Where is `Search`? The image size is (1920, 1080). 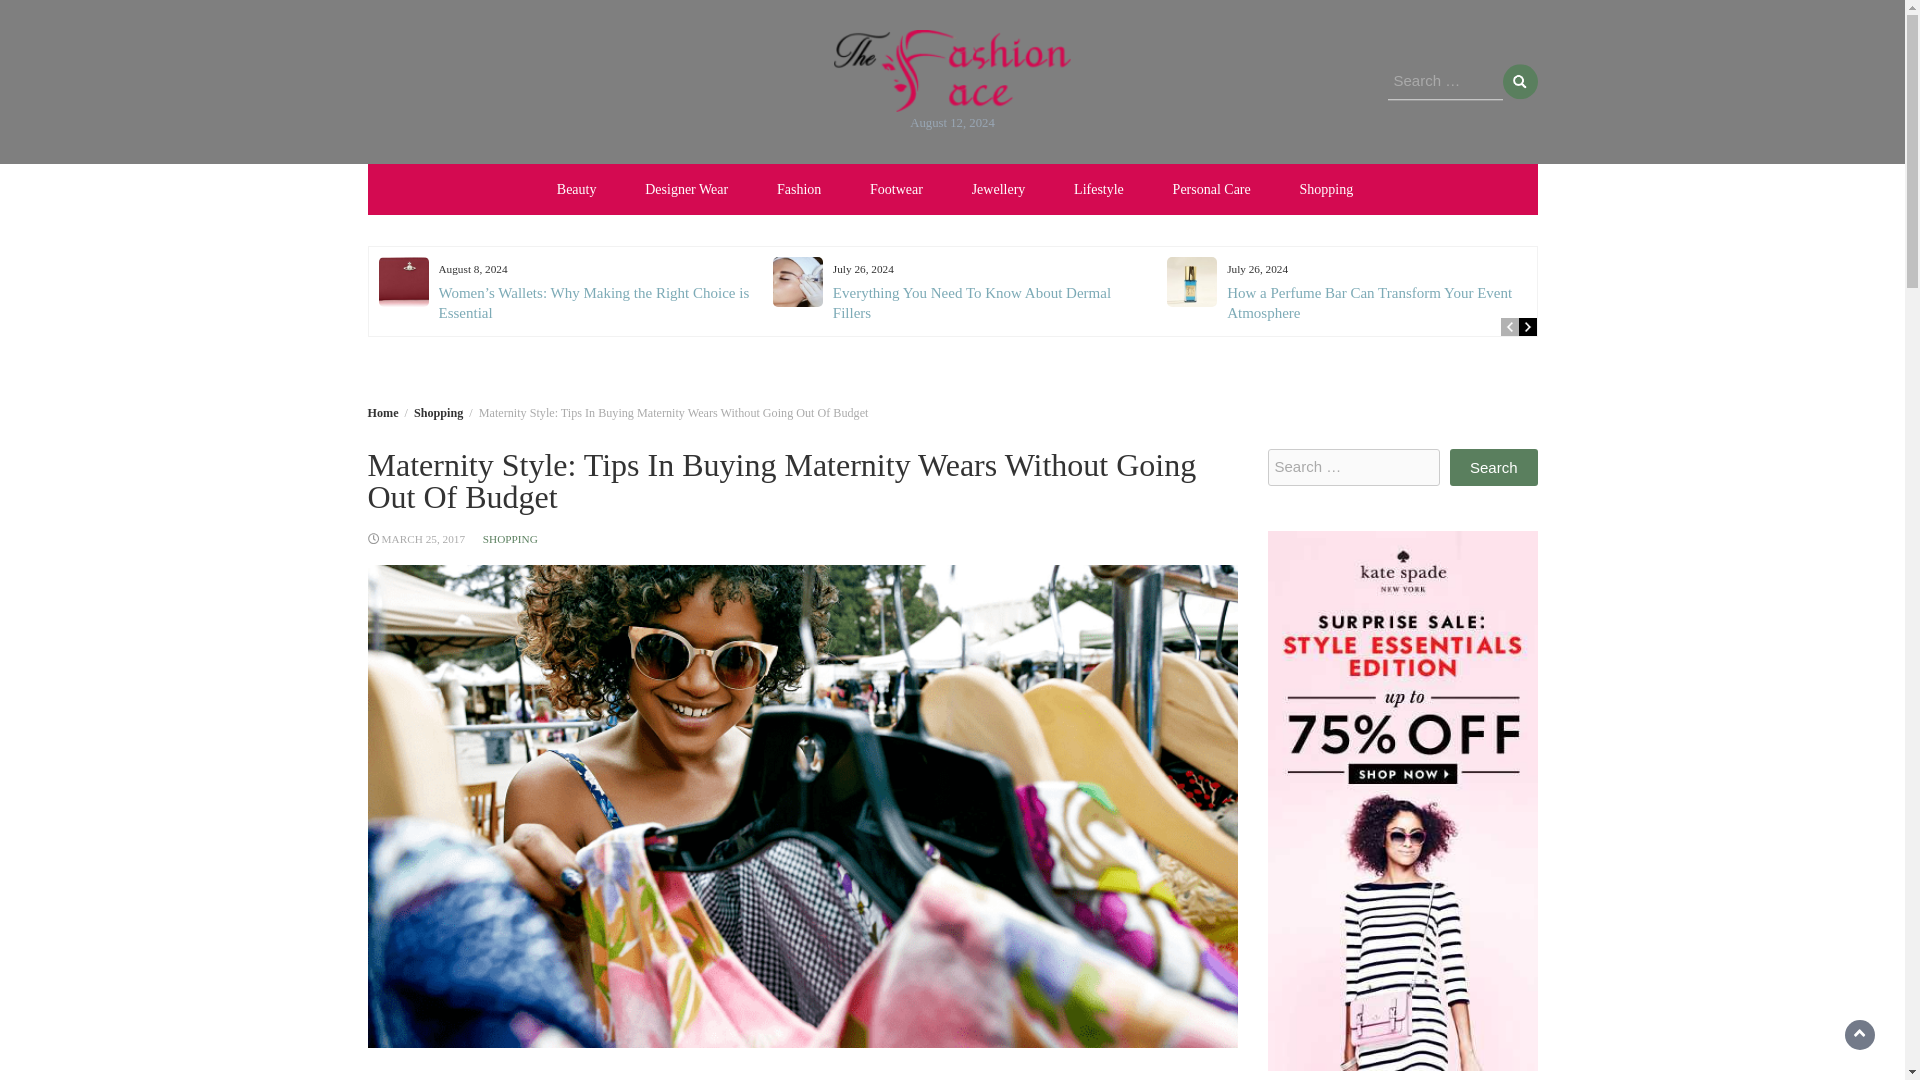 Search is located at coordinates (1519, 81).